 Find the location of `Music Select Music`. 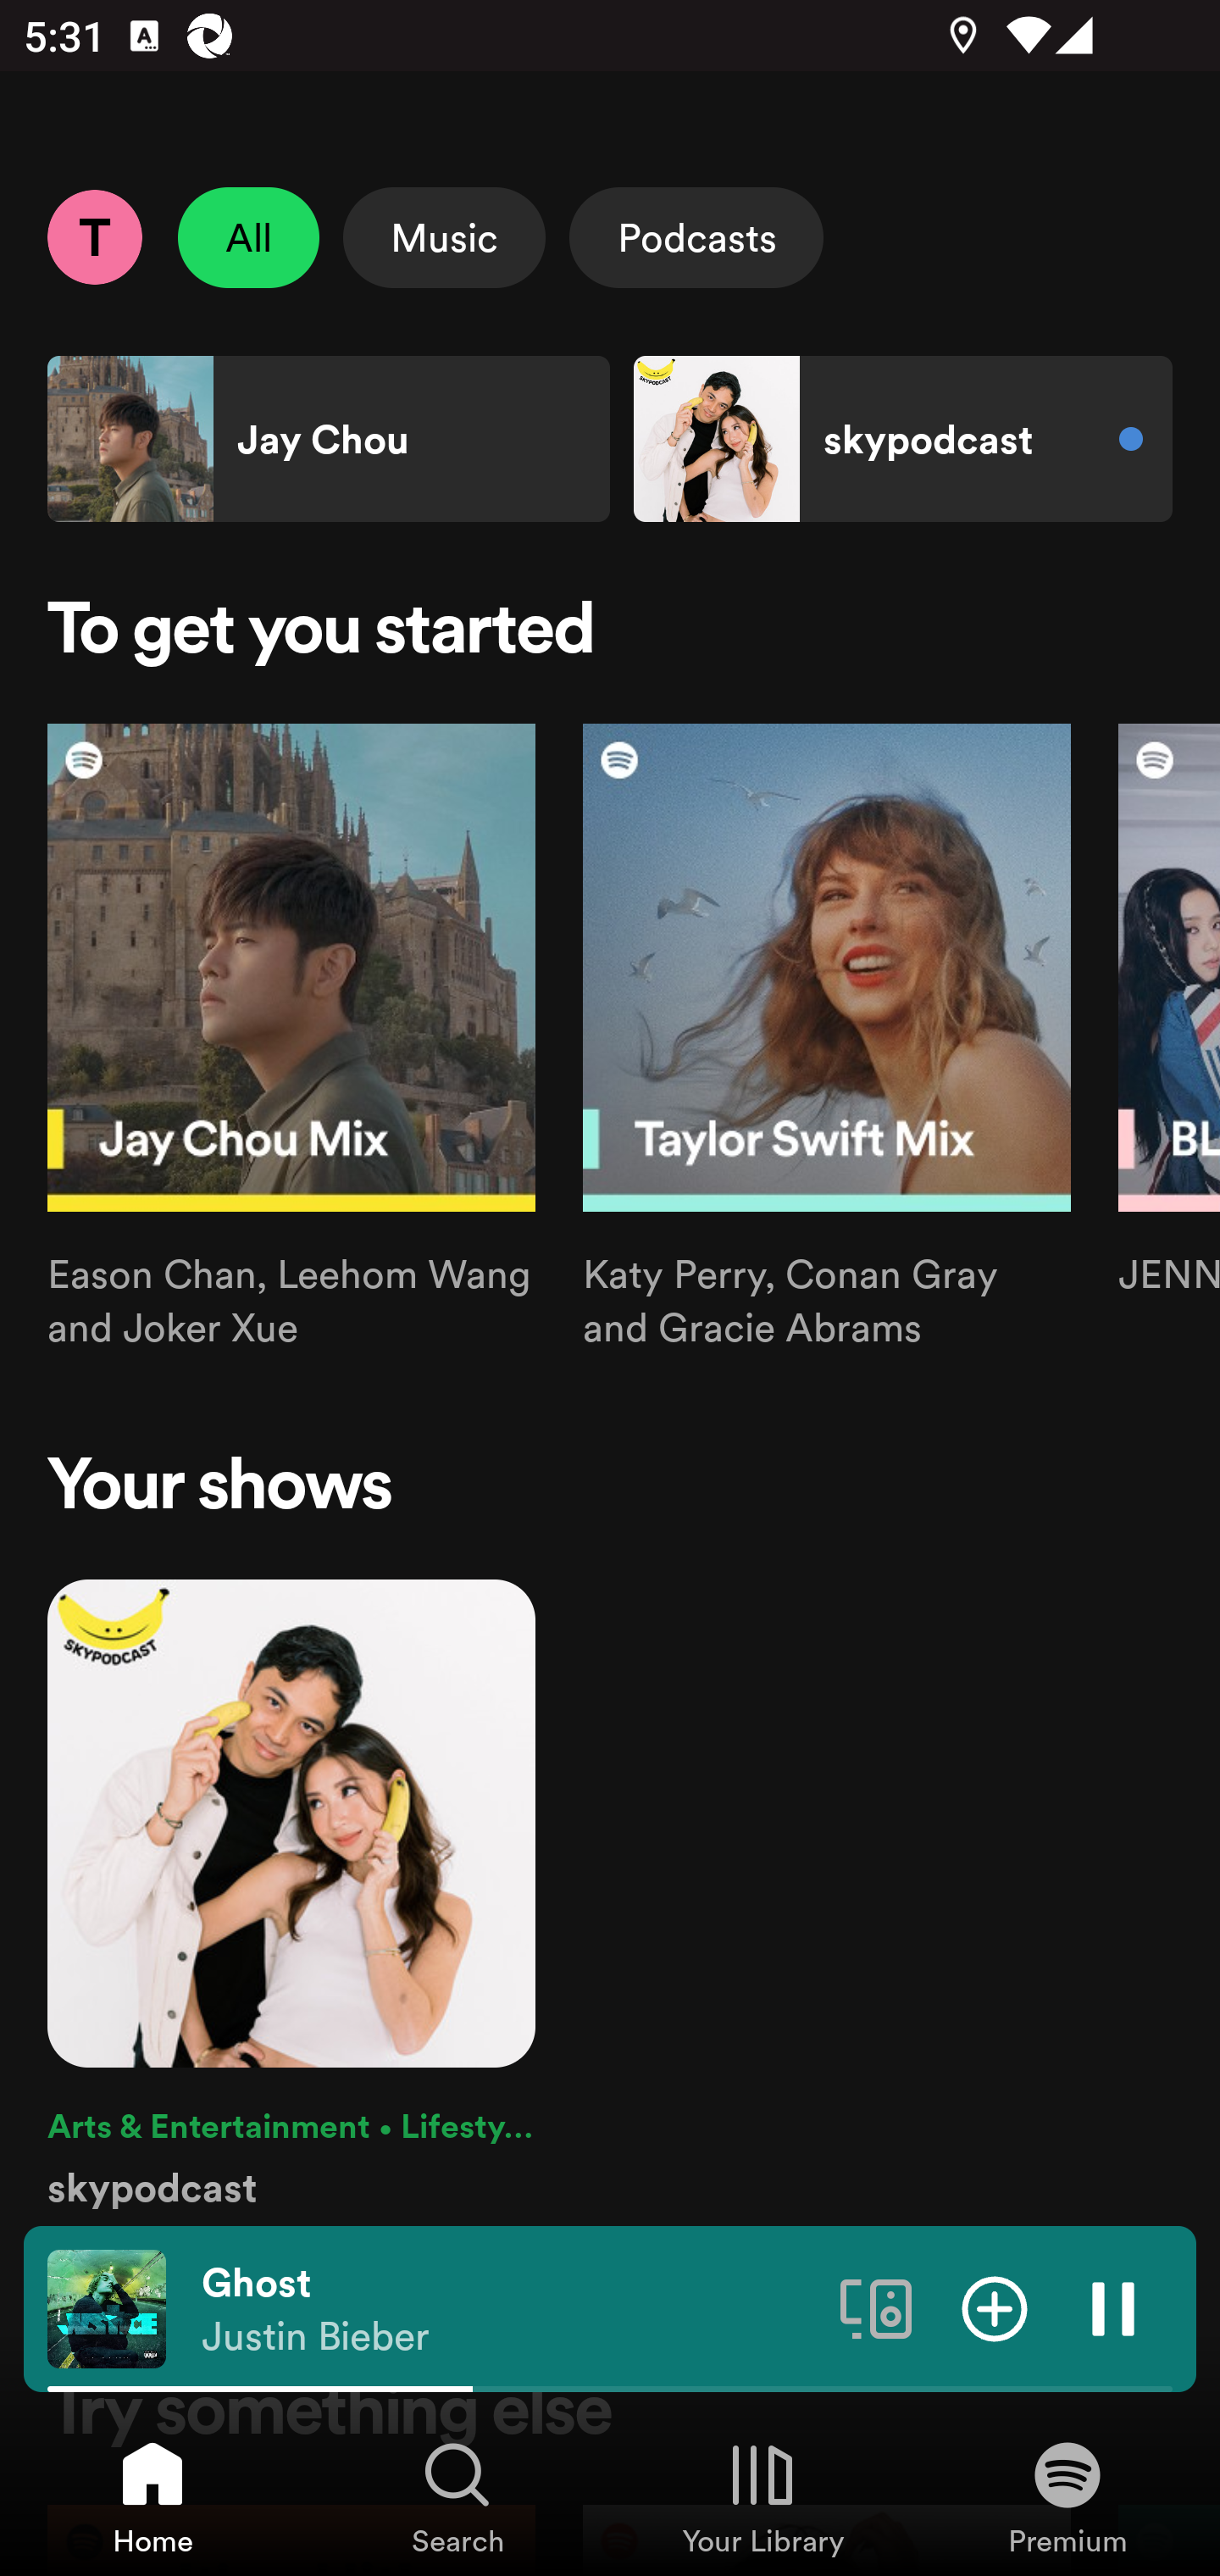

Music Select Music is located at coordinates (444, 237).